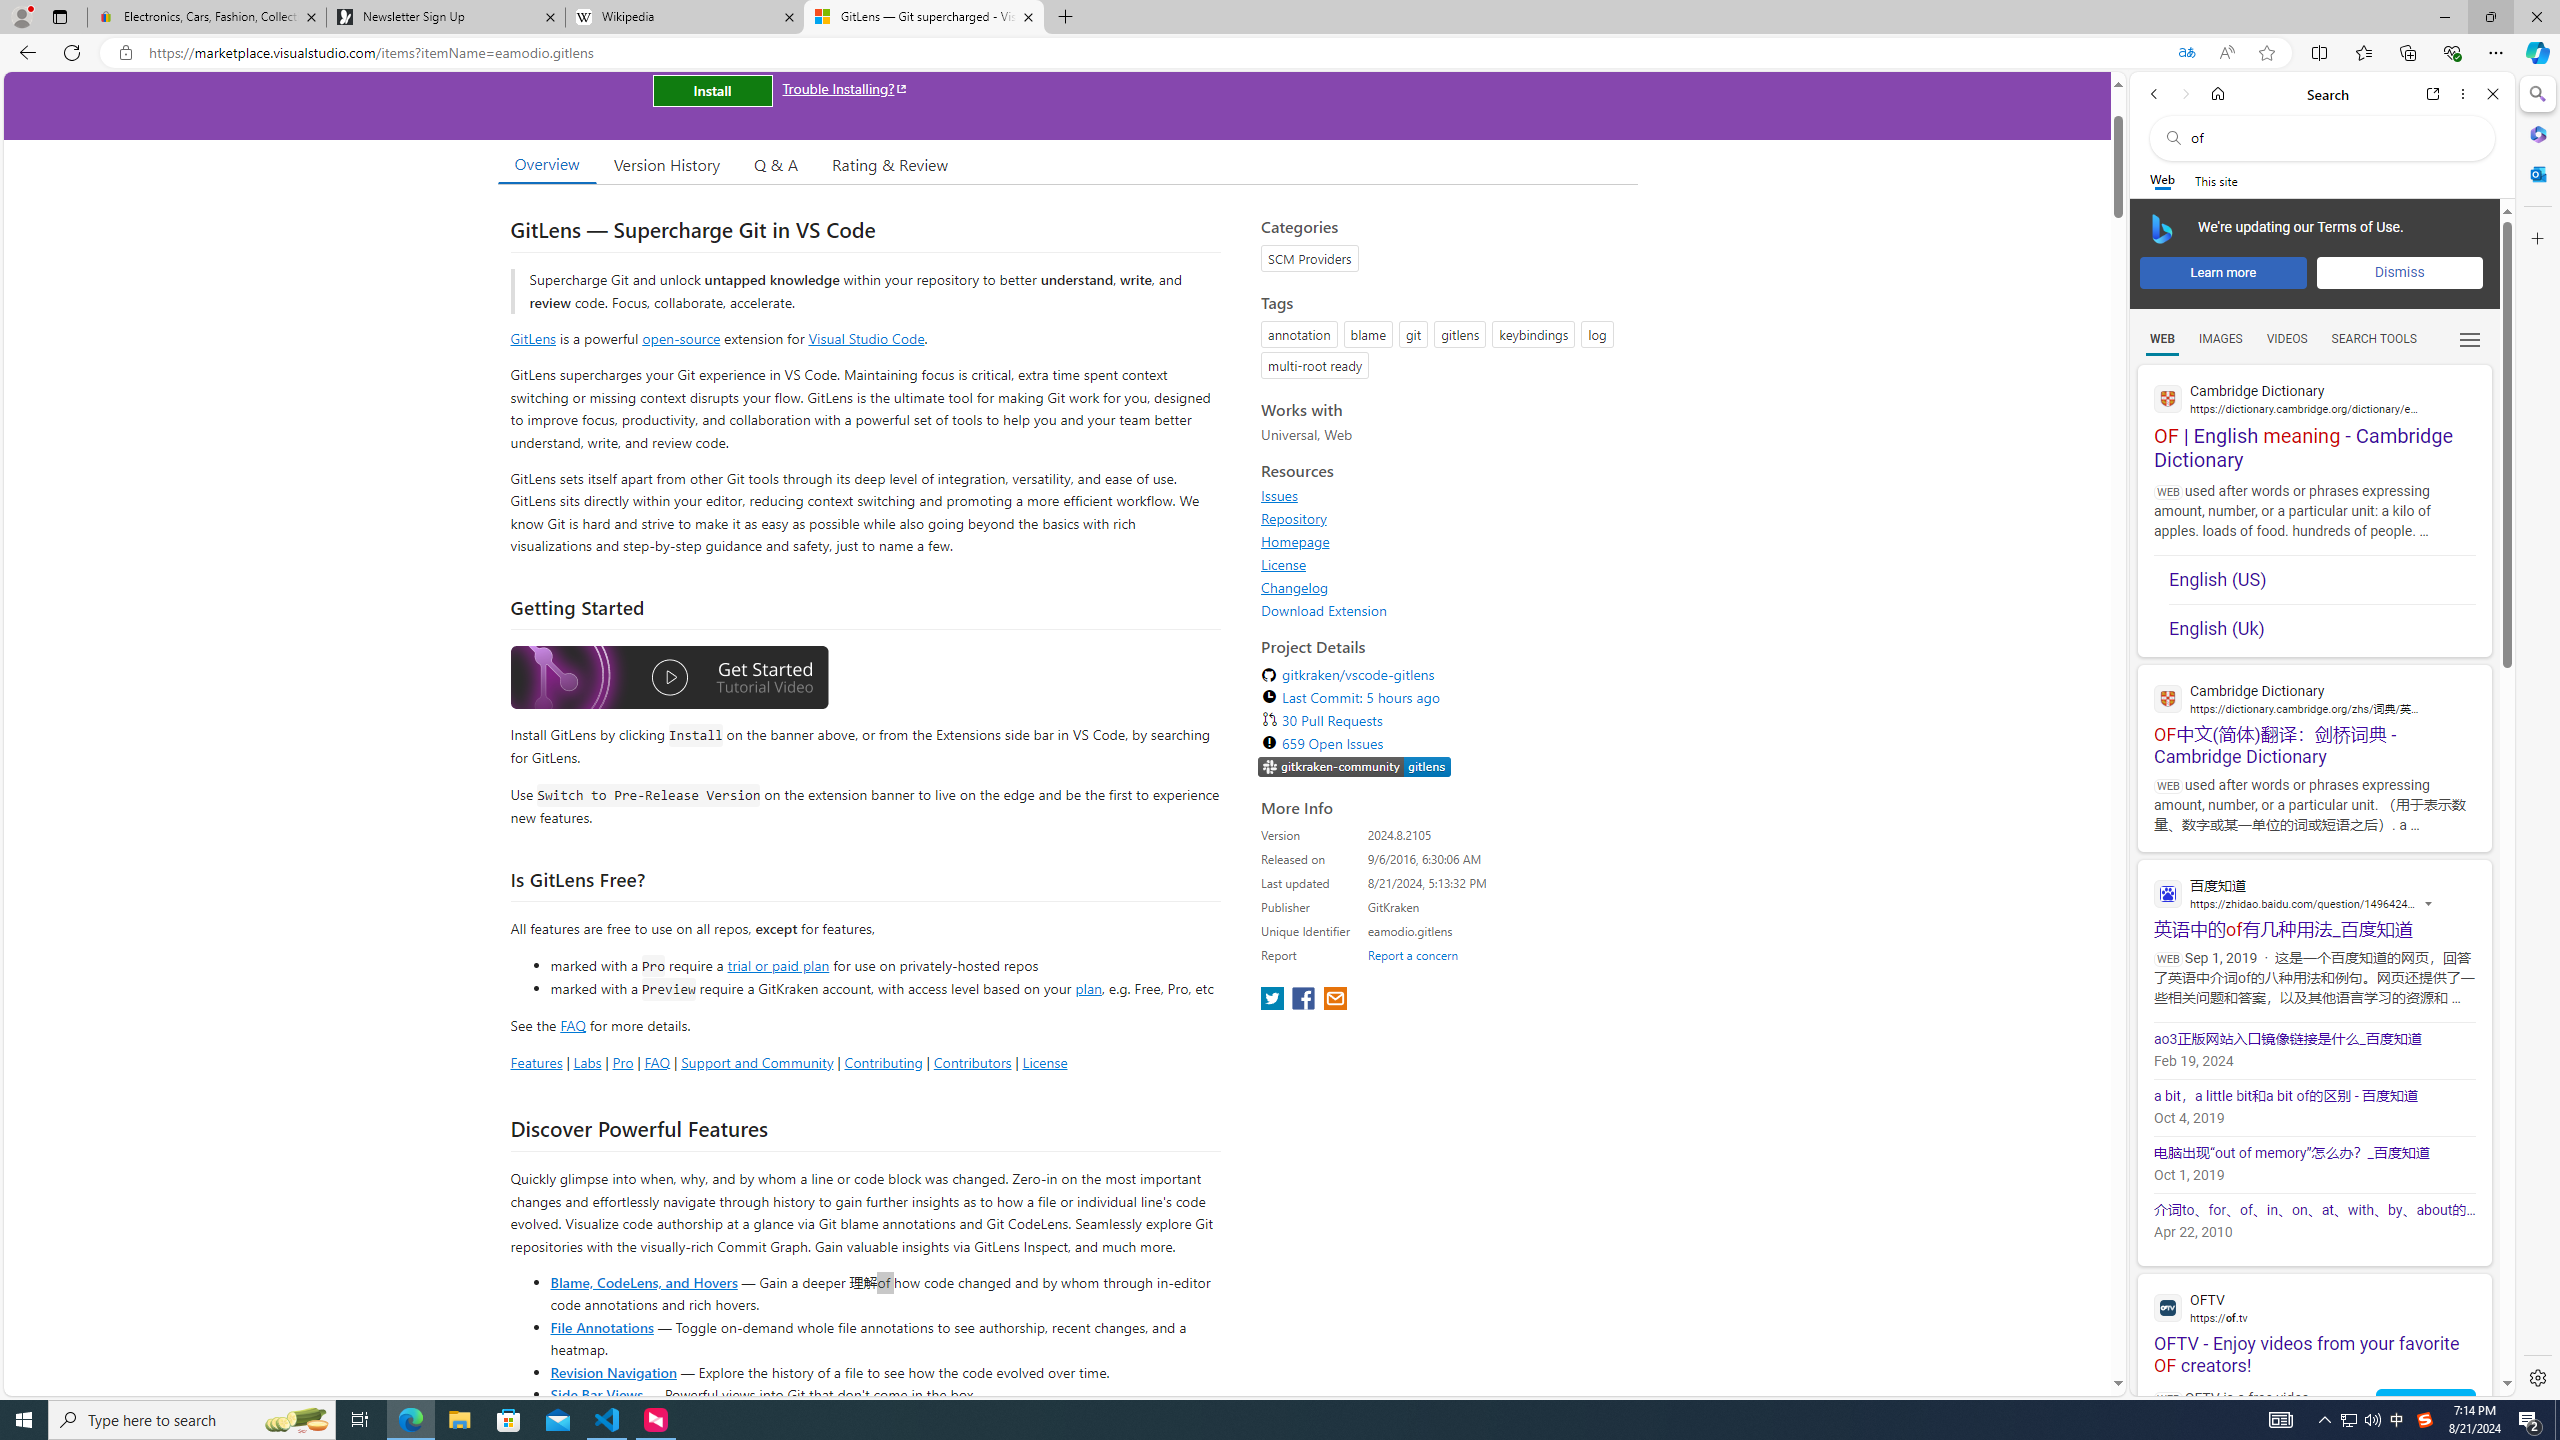 This screenshot has width=2560, height=1440. I want to click on Visual Studio Code, so click(866, 338).